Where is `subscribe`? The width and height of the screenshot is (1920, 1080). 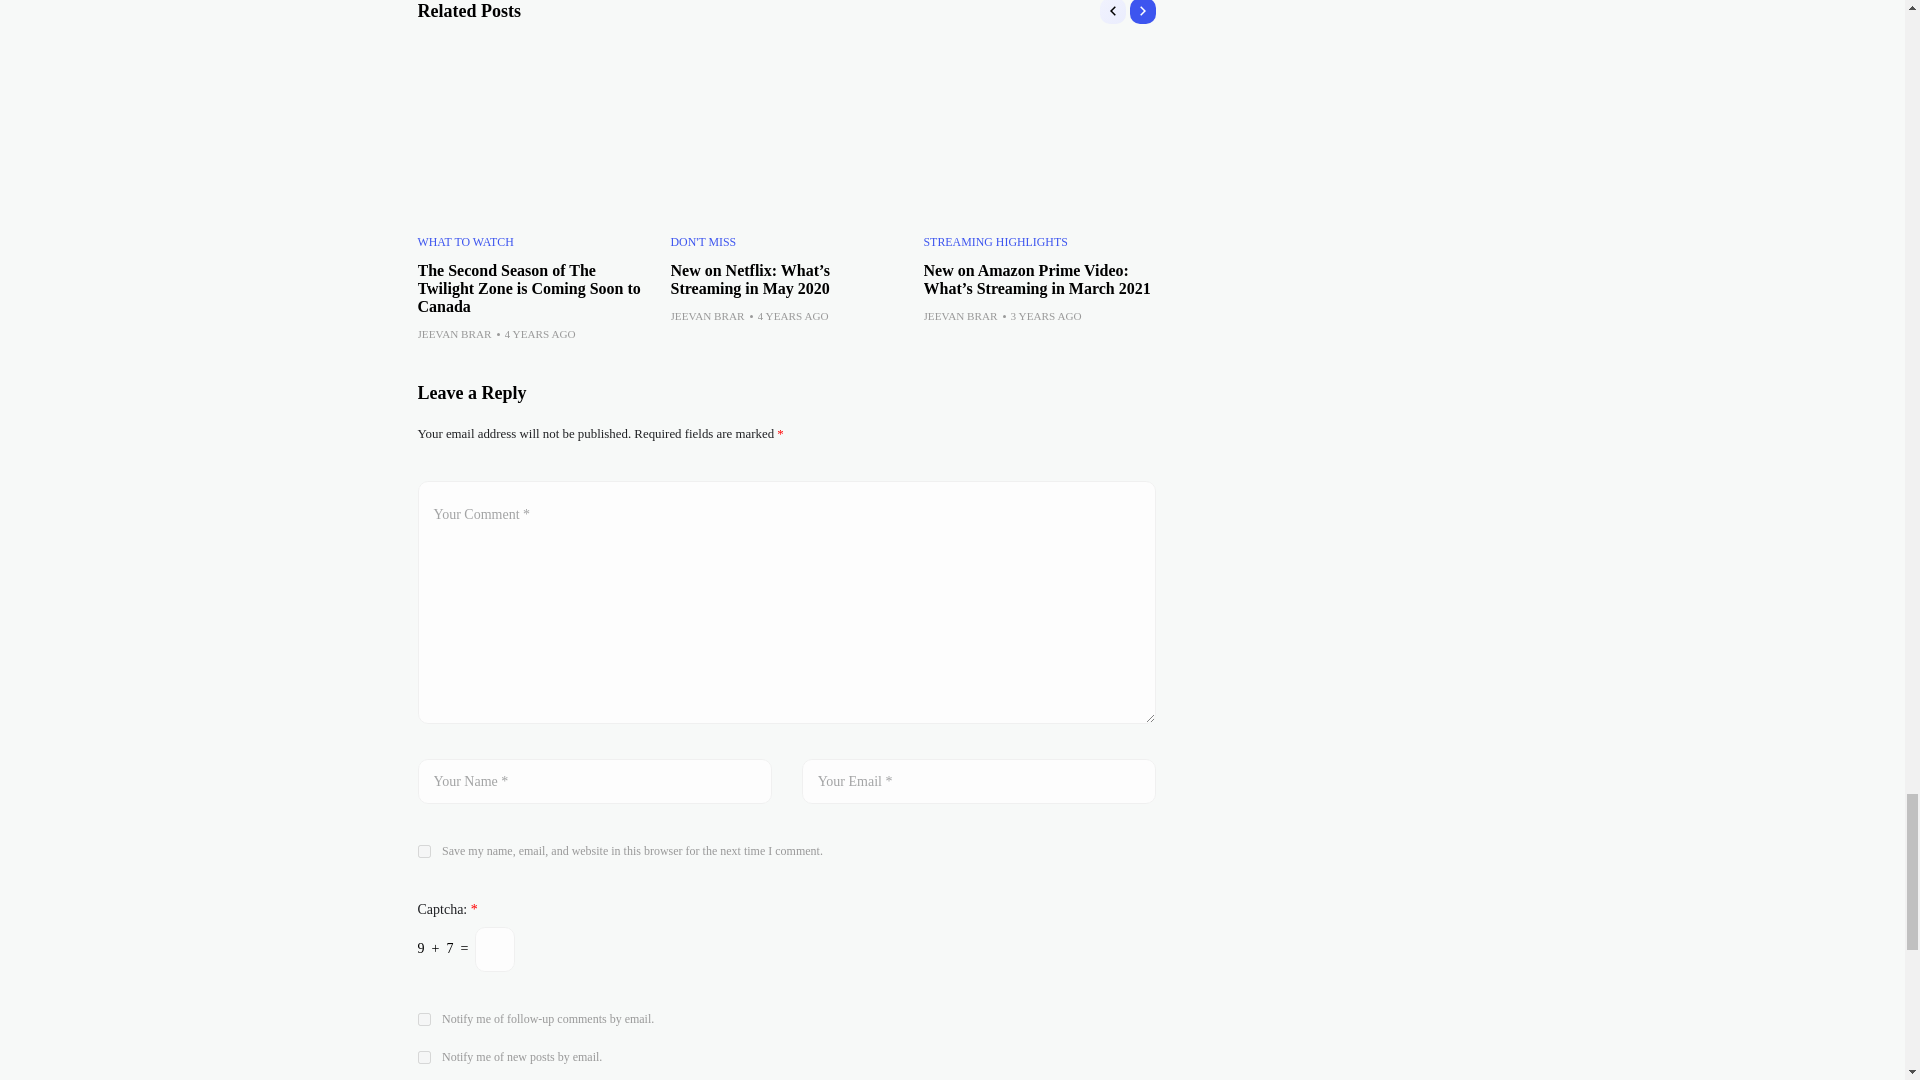
subscribe is located at coordinates (424, 1020).